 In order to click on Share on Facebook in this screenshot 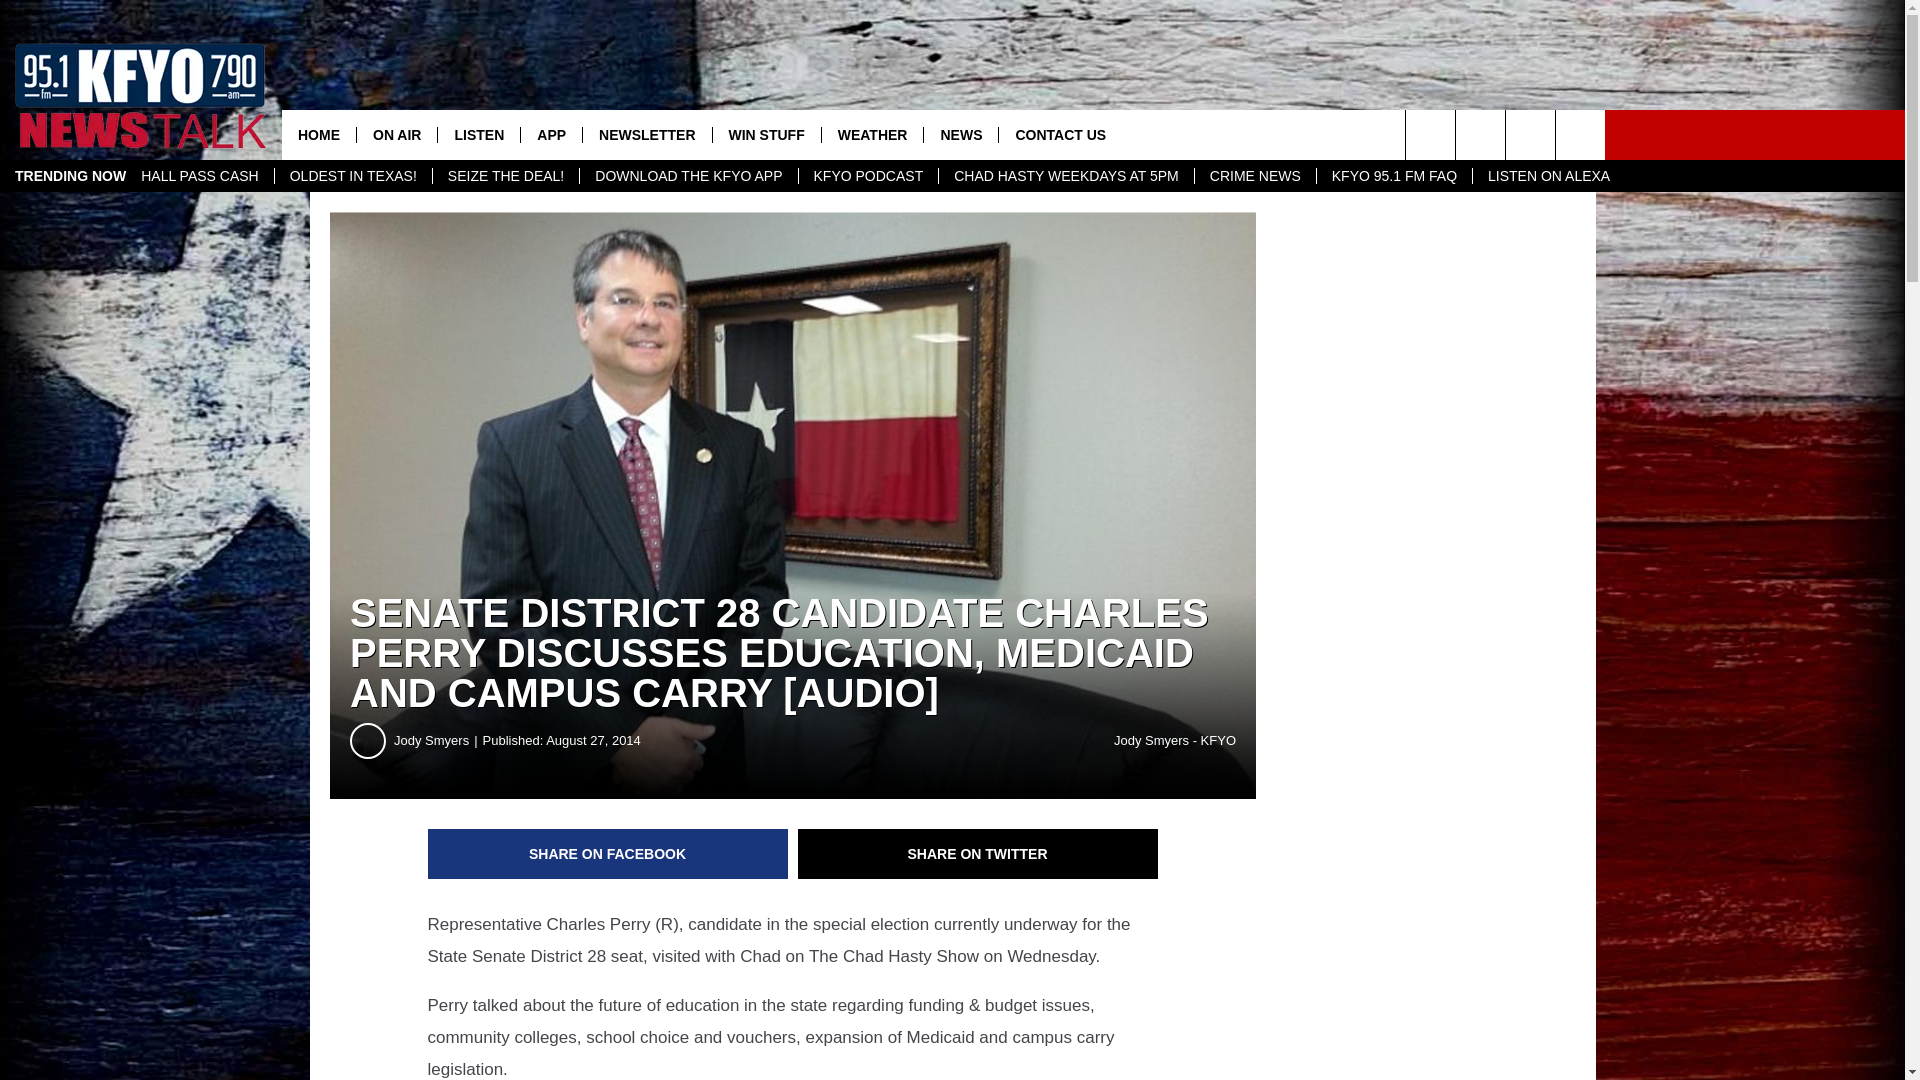, I will do `click(608, 854)`.